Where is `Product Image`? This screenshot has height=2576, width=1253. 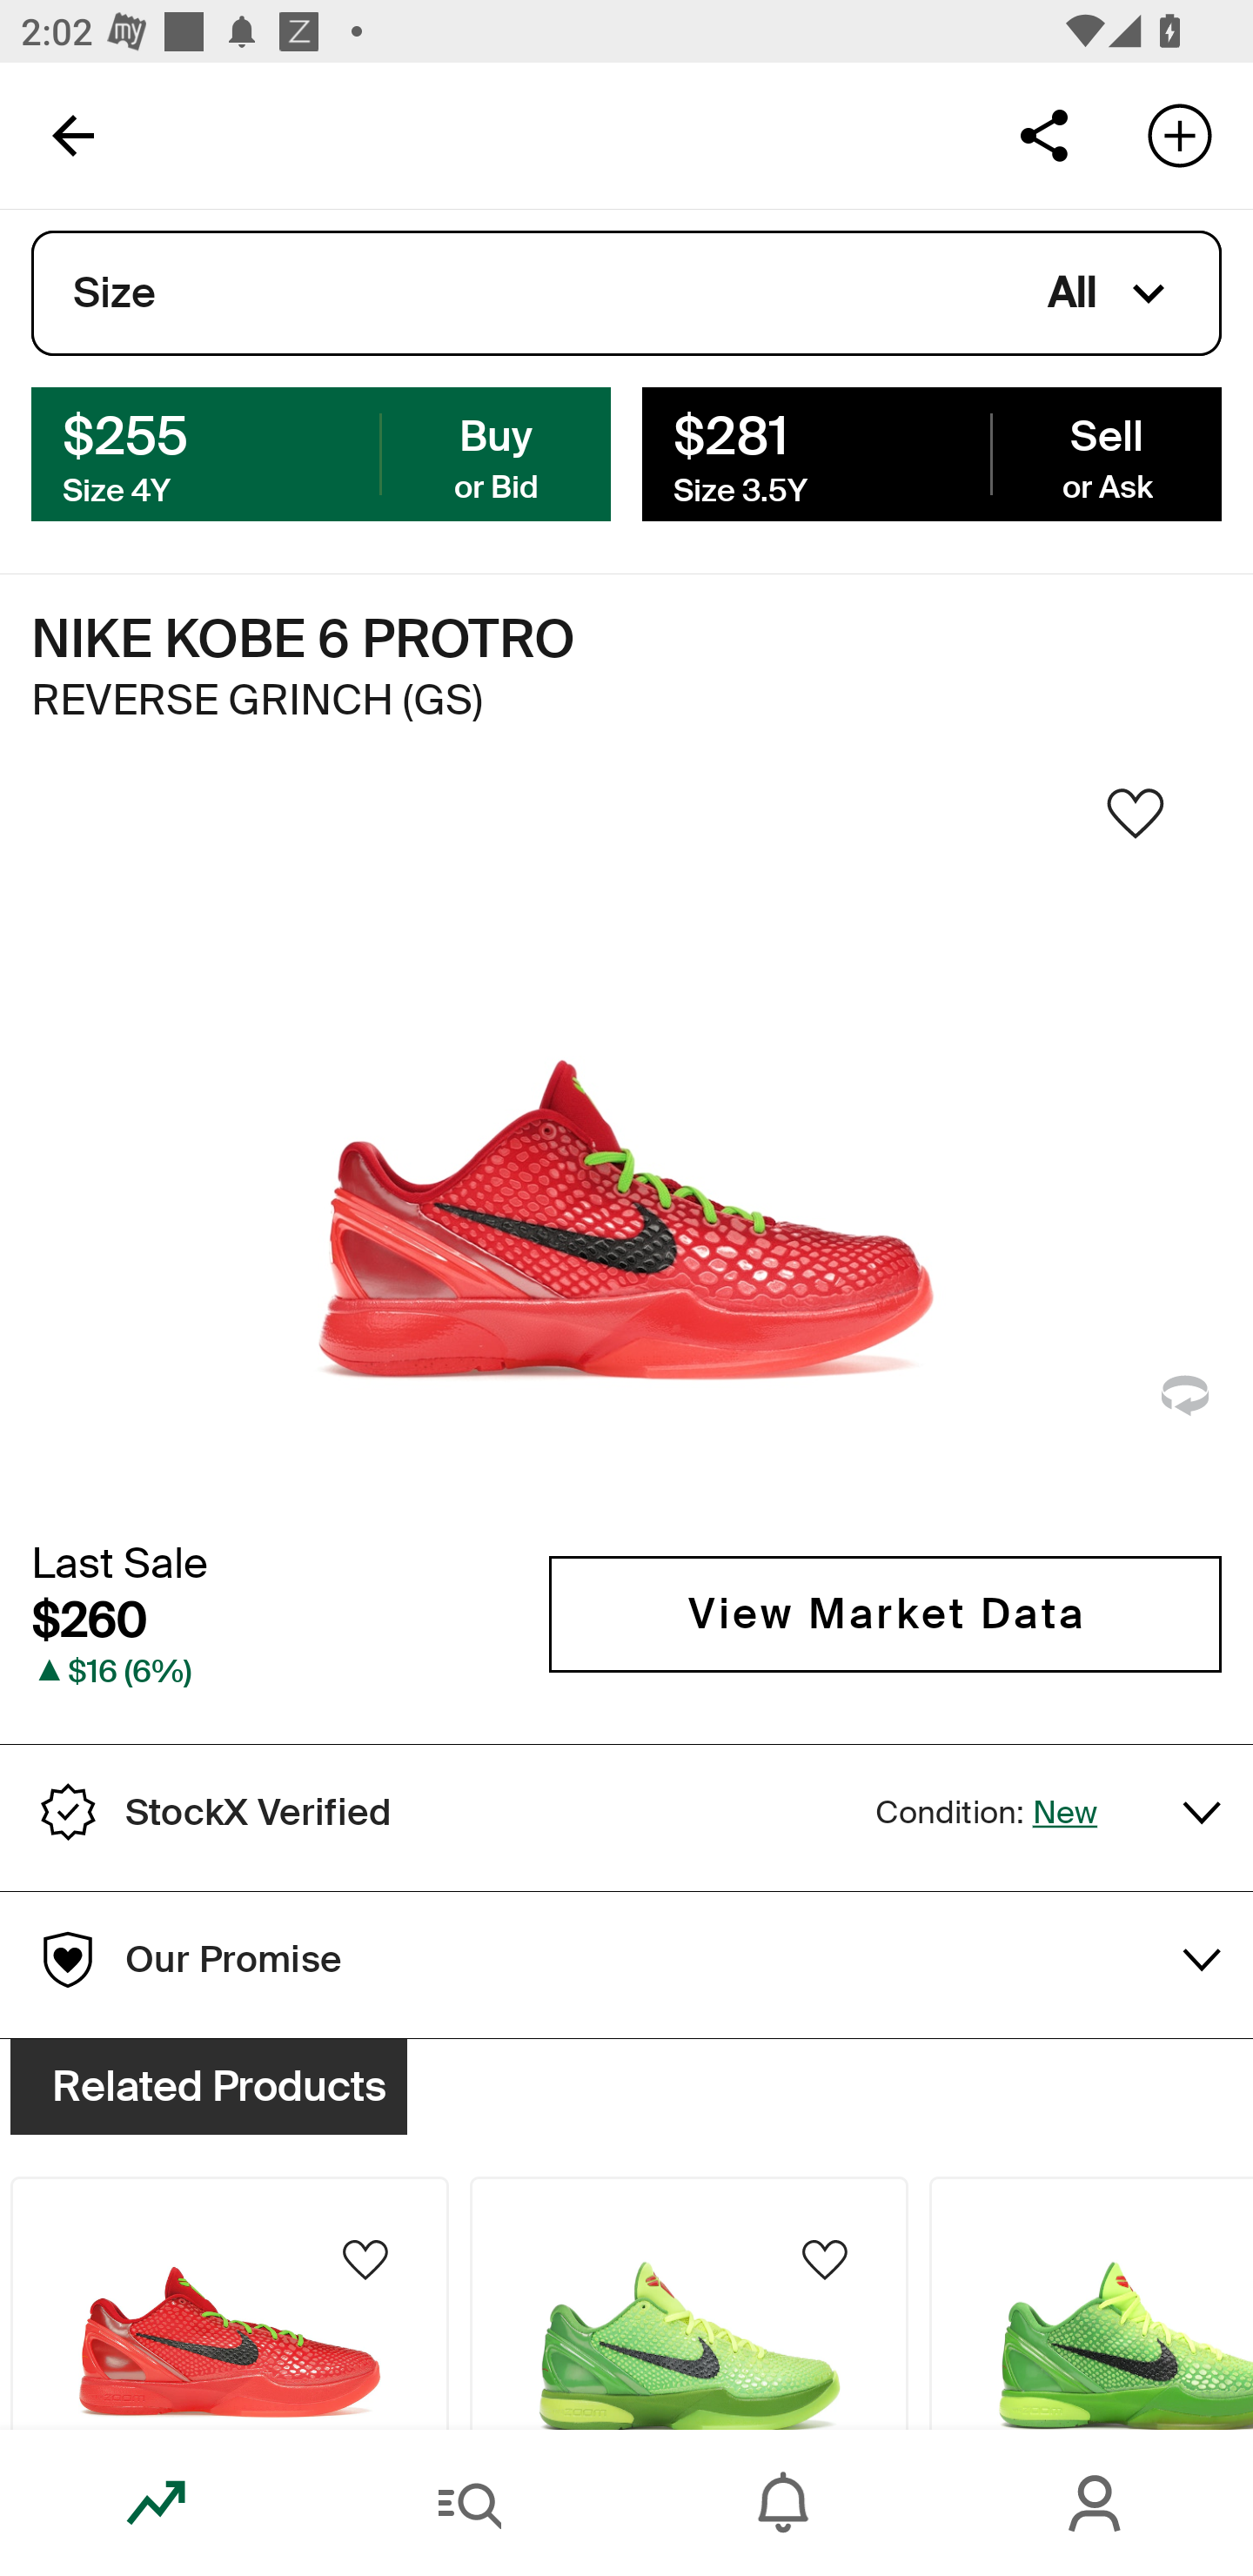 Product Image is located at coordinates (229, 2303).